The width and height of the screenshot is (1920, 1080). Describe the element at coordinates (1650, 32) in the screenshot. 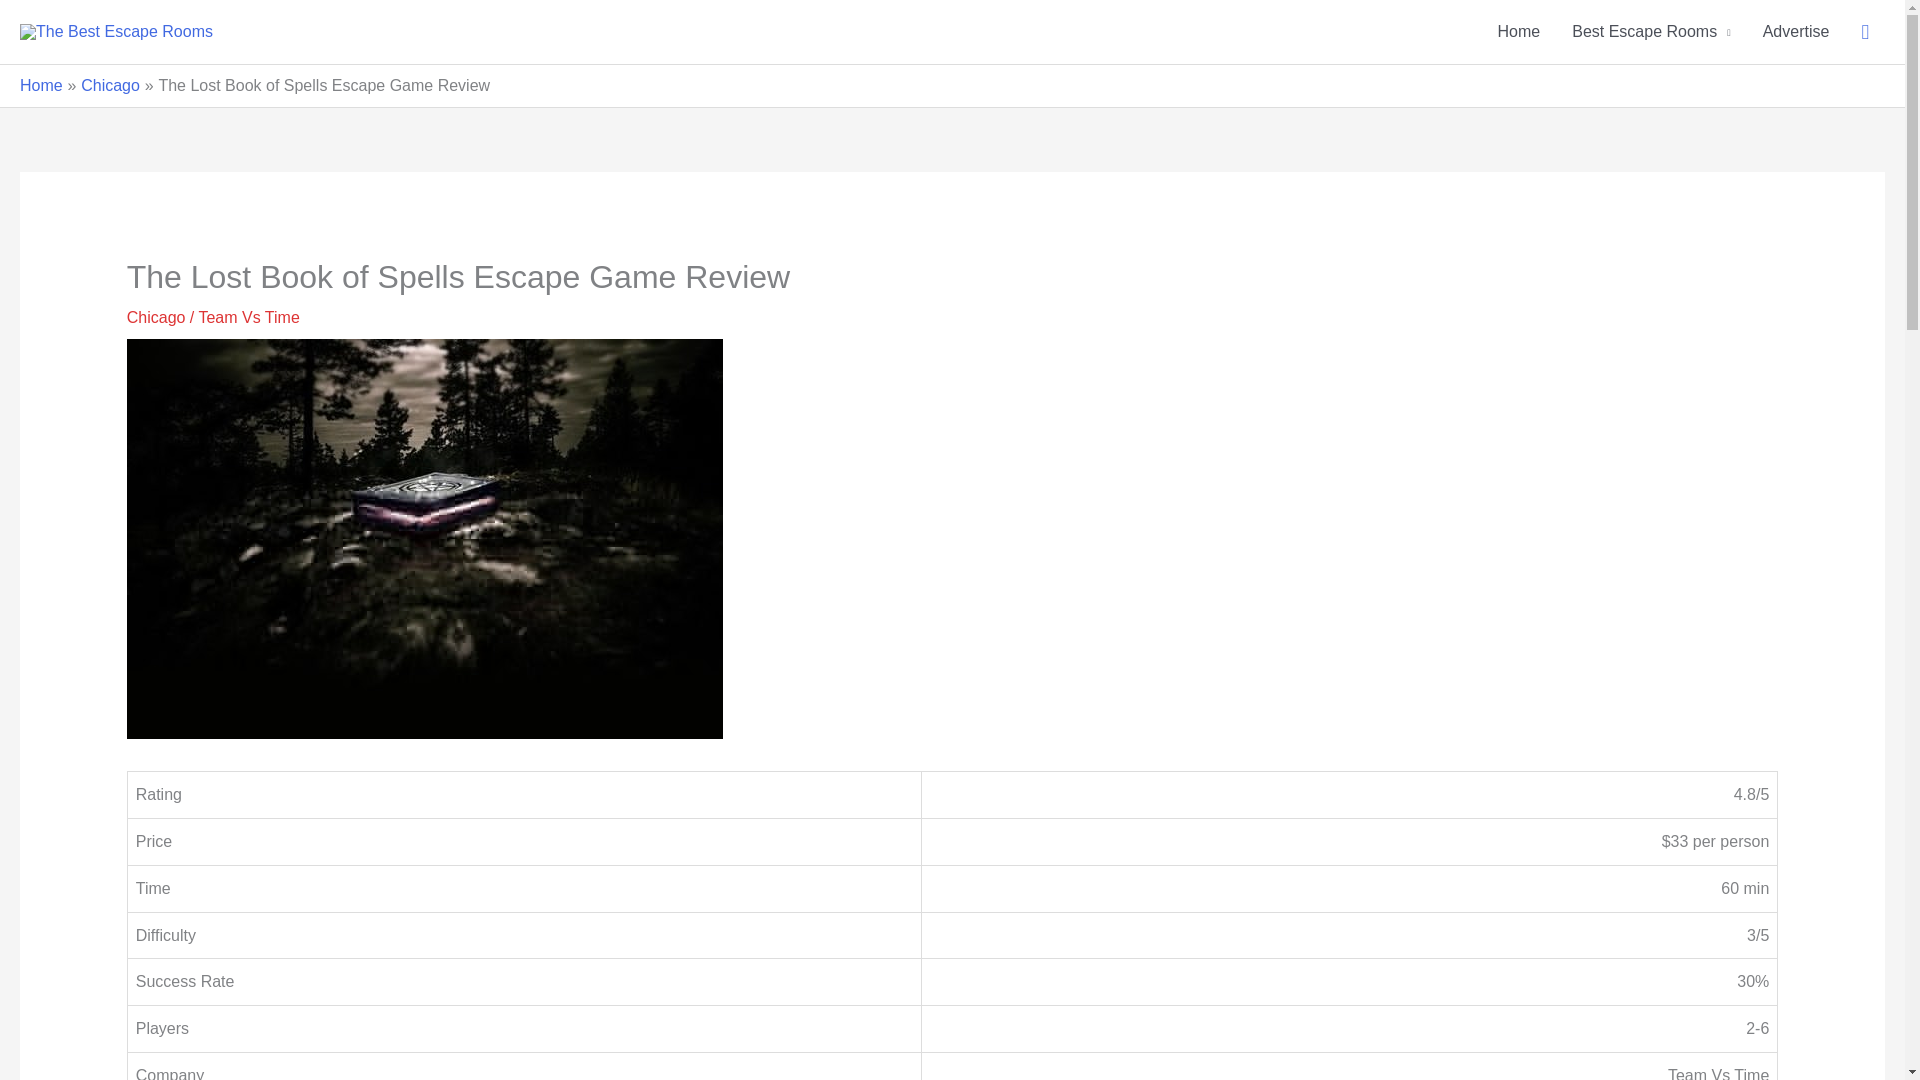

I see `Best Escape Rooms` at that location.